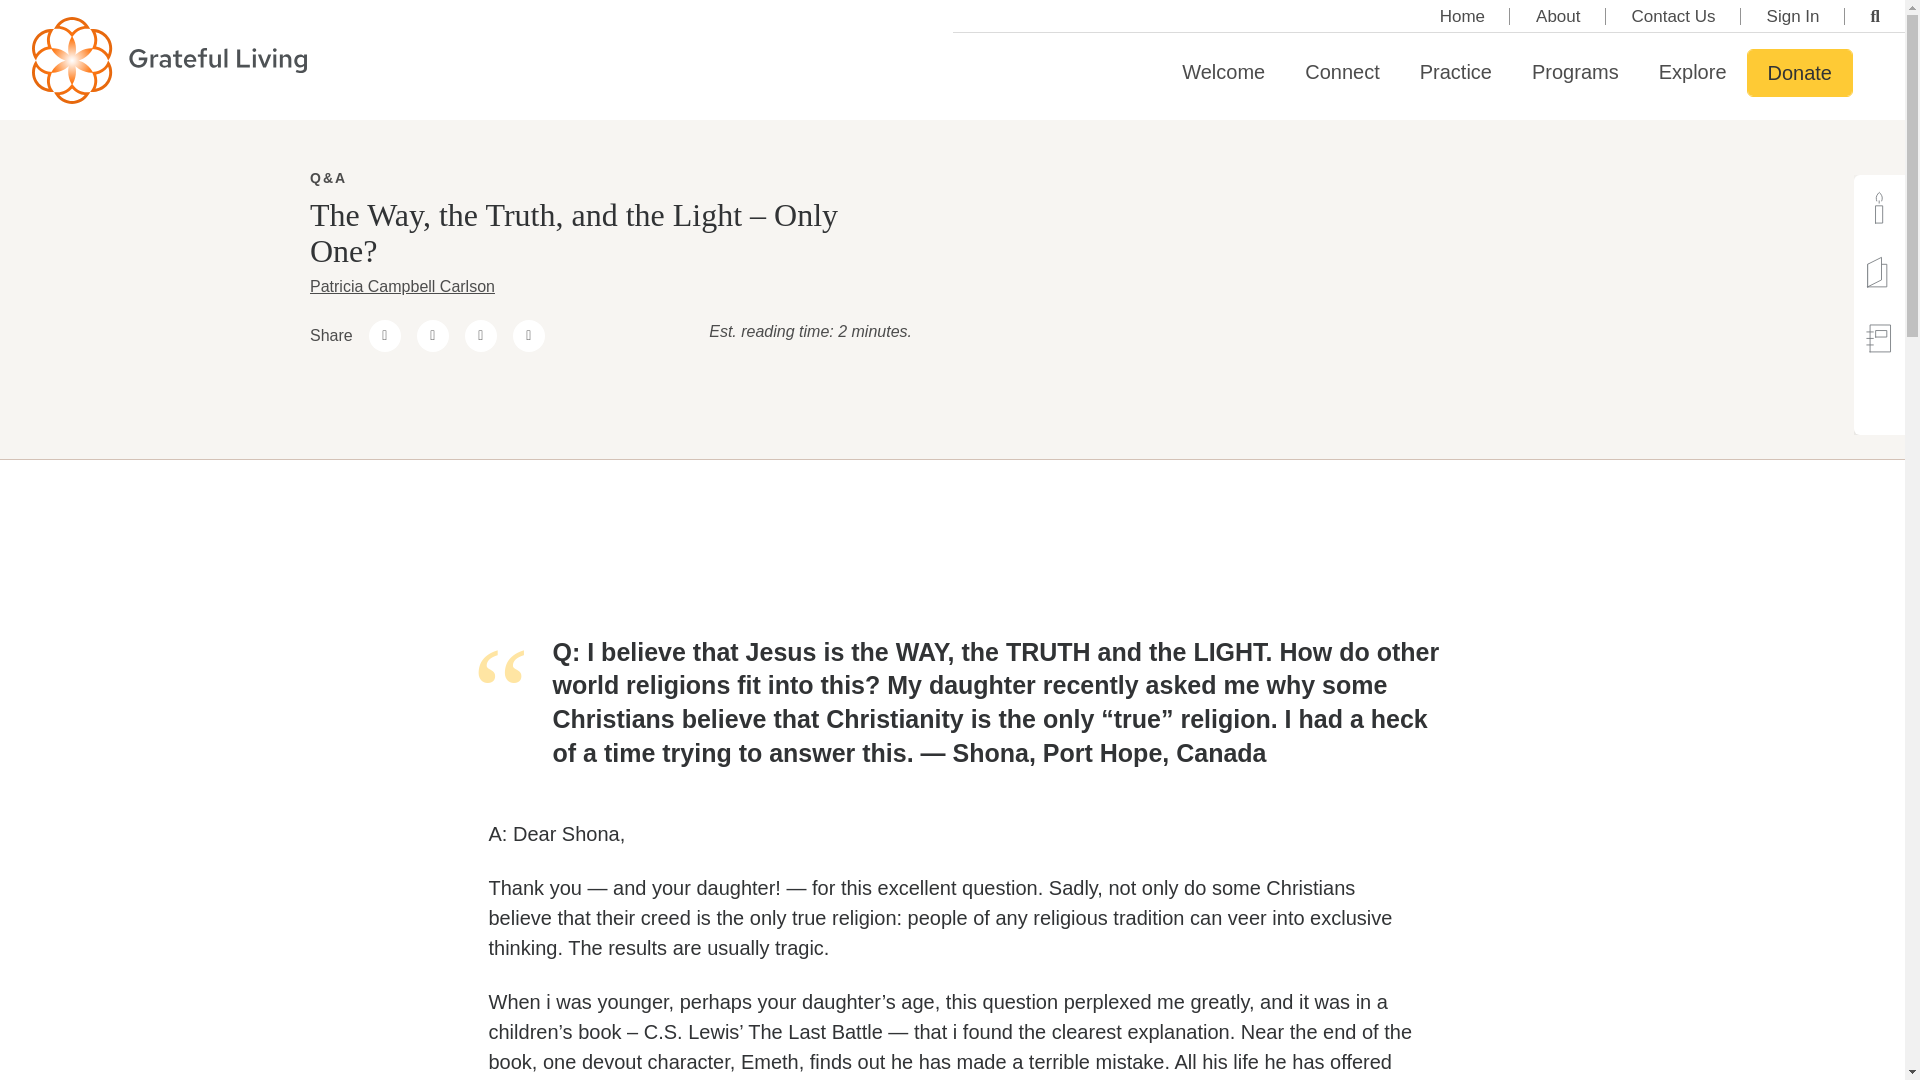 The height and width of the screenshot is (1080, 1920). Describe the element at coordinates (1693, 72) in the screenshot. I see `Explore` at that location.